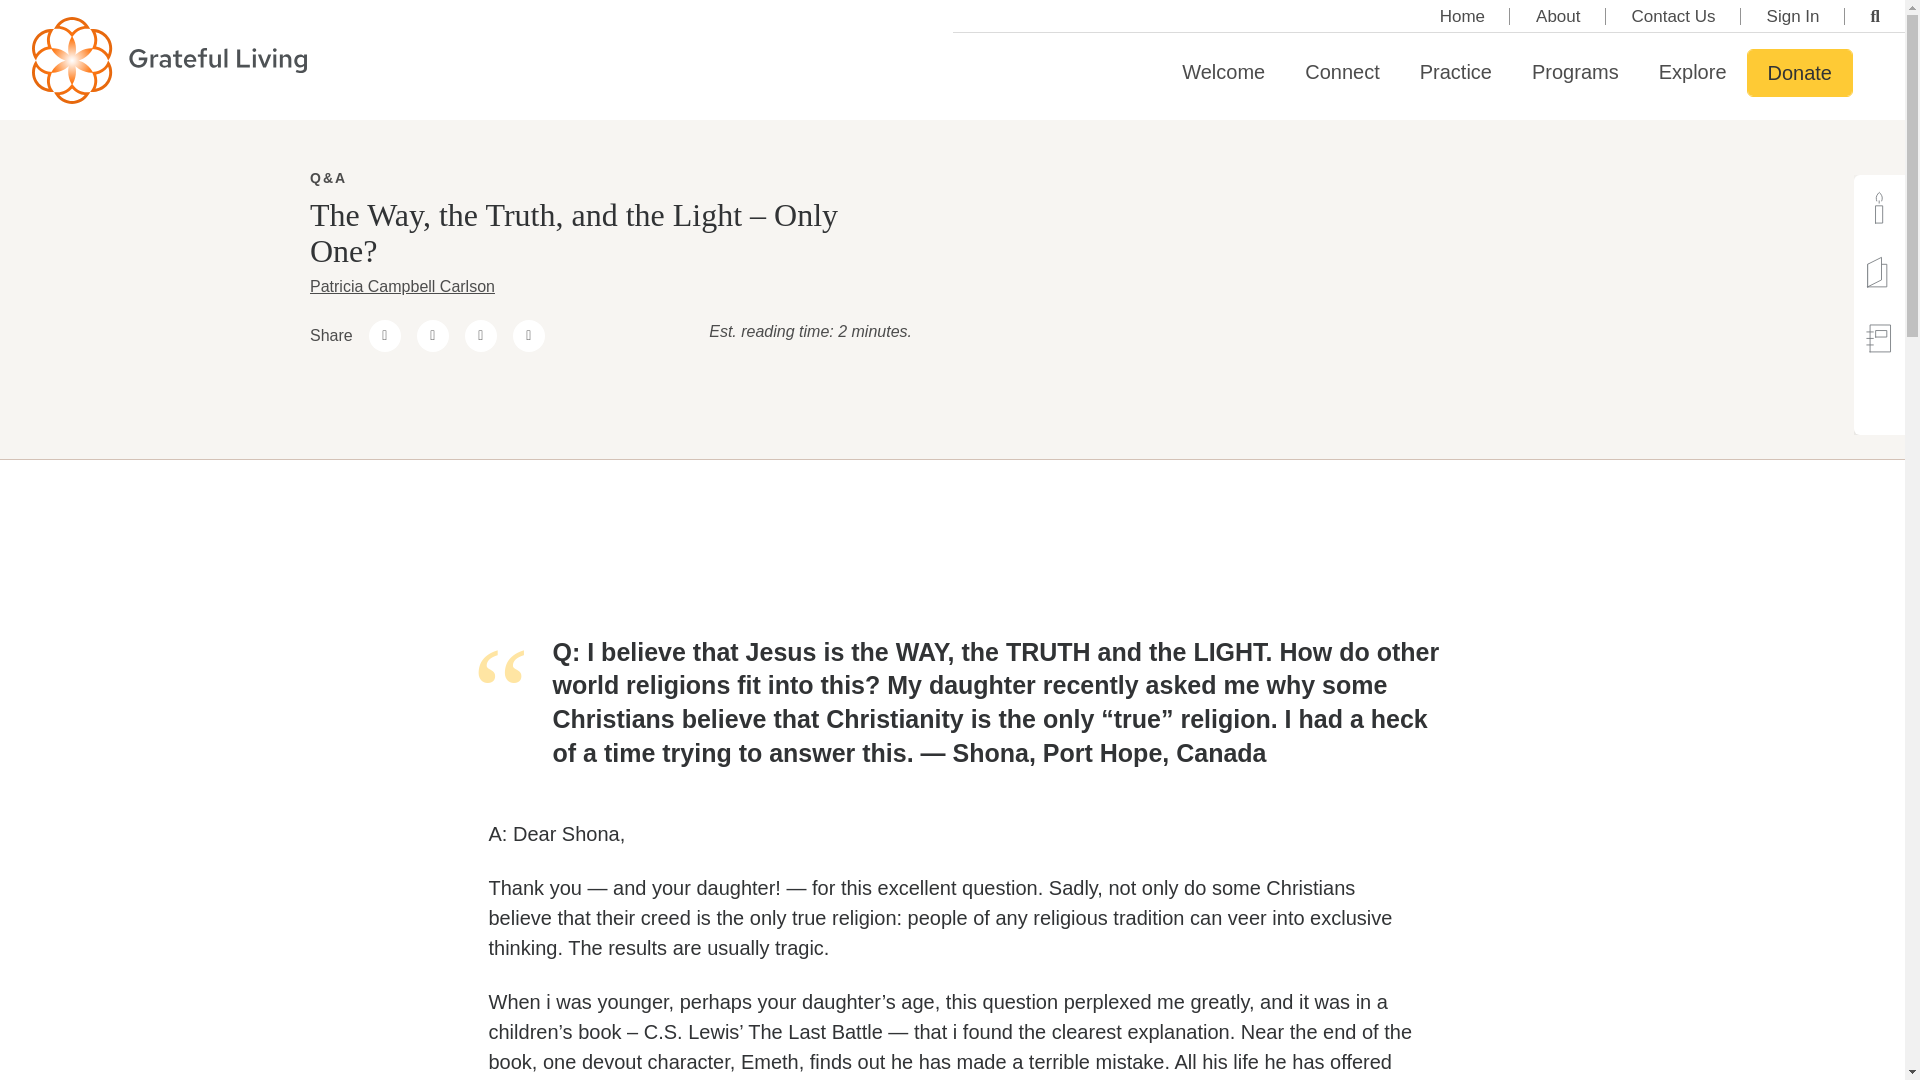 The height and width of the screenshot is (1080, 1920). Describe the element at coordinates (1693, 72) in the screenshot. I see `Explore` at that location.